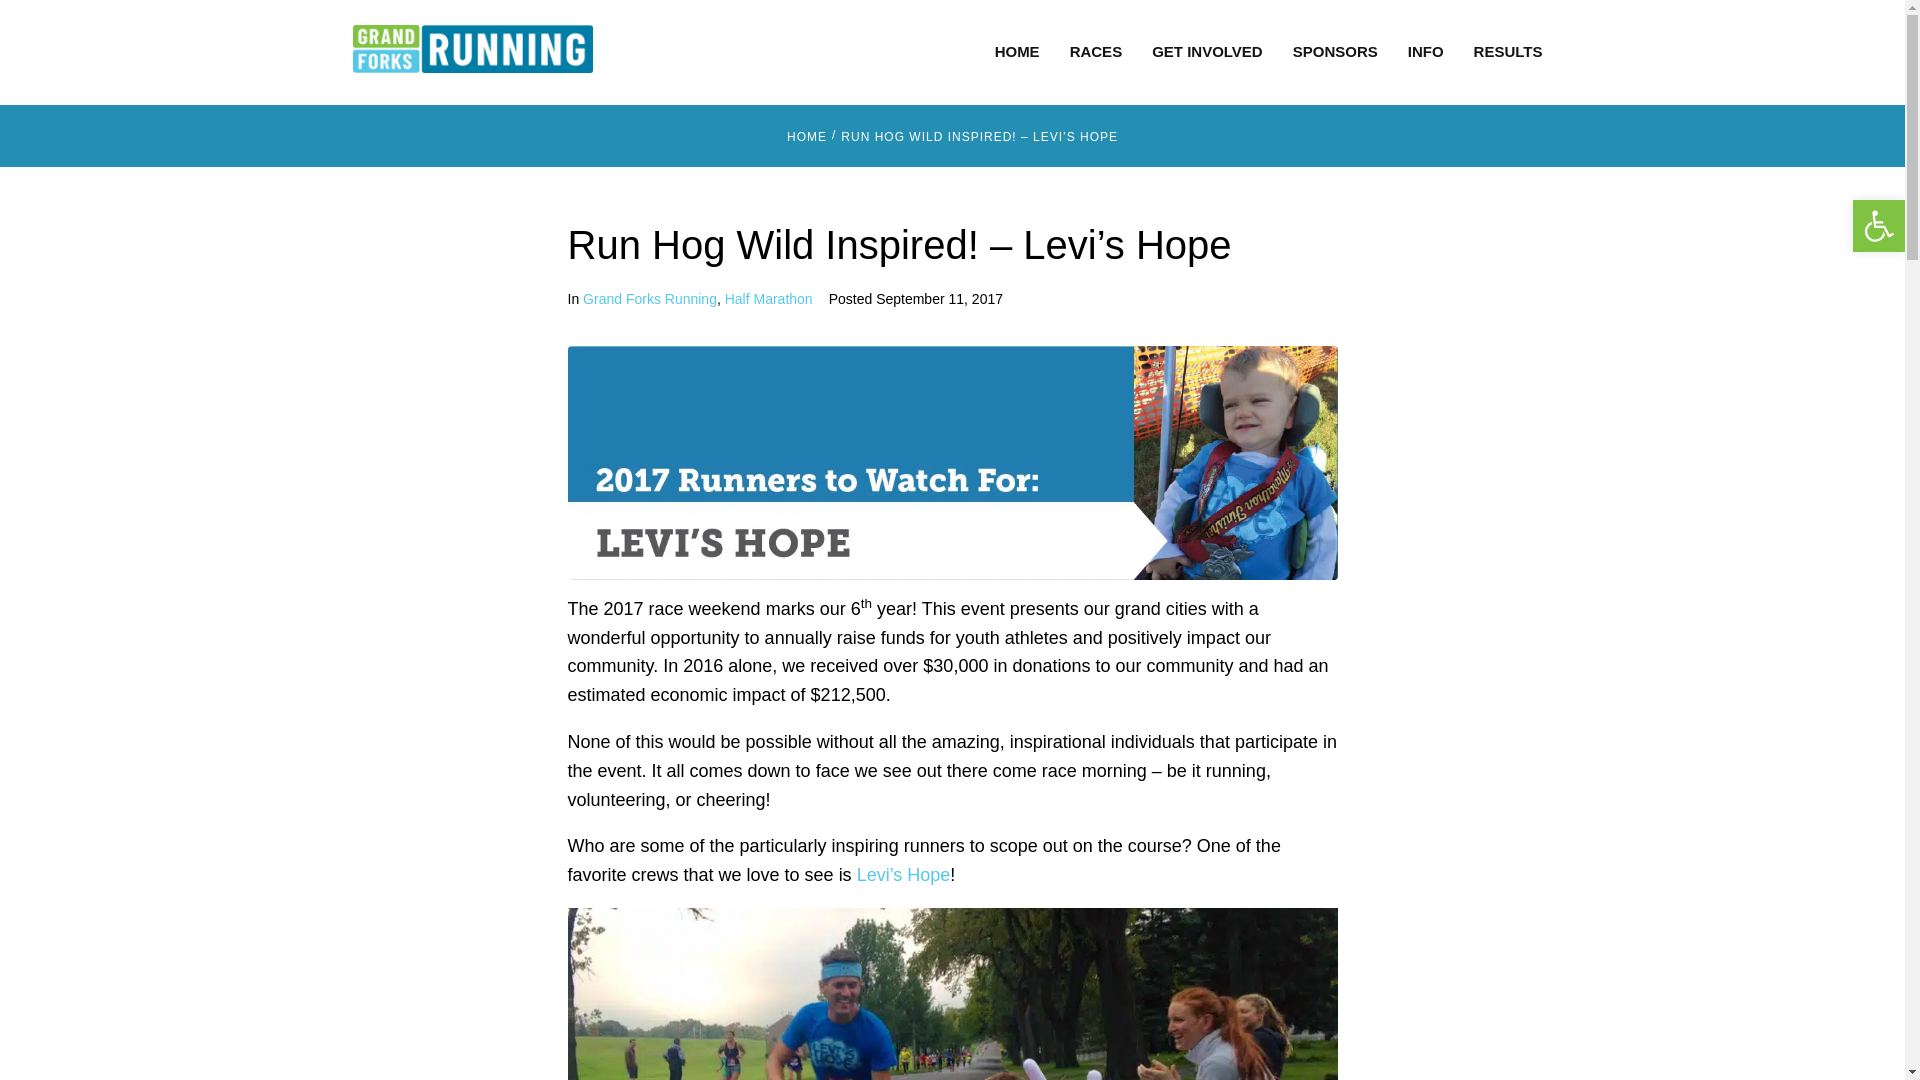 This screenshot has height=1080, width=1920. I want to click on Home, so click(807, 137).